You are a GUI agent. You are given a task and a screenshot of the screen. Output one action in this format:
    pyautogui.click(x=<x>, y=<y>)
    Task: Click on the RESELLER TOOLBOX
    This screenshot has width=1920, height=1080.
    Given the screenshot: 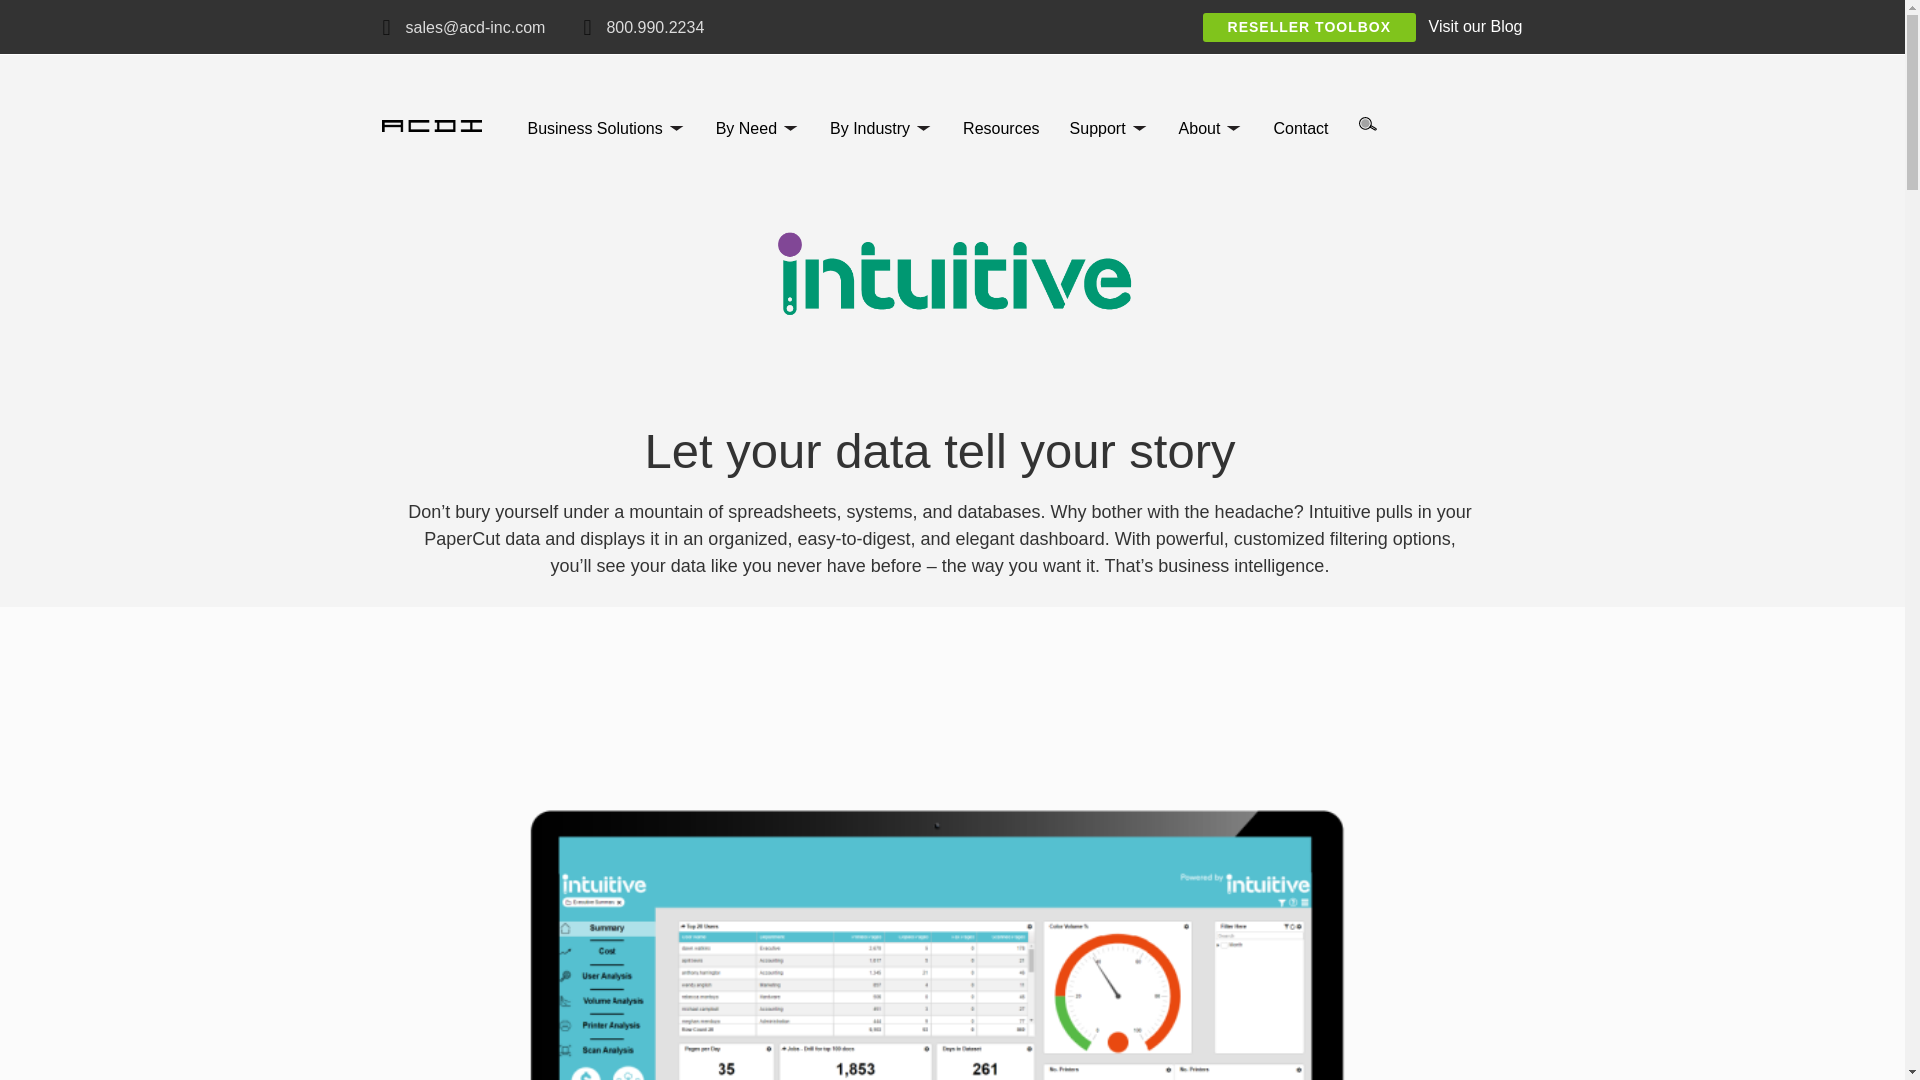 What is the action you would take?
    pyautogui.click(x=1310, y=26)
    